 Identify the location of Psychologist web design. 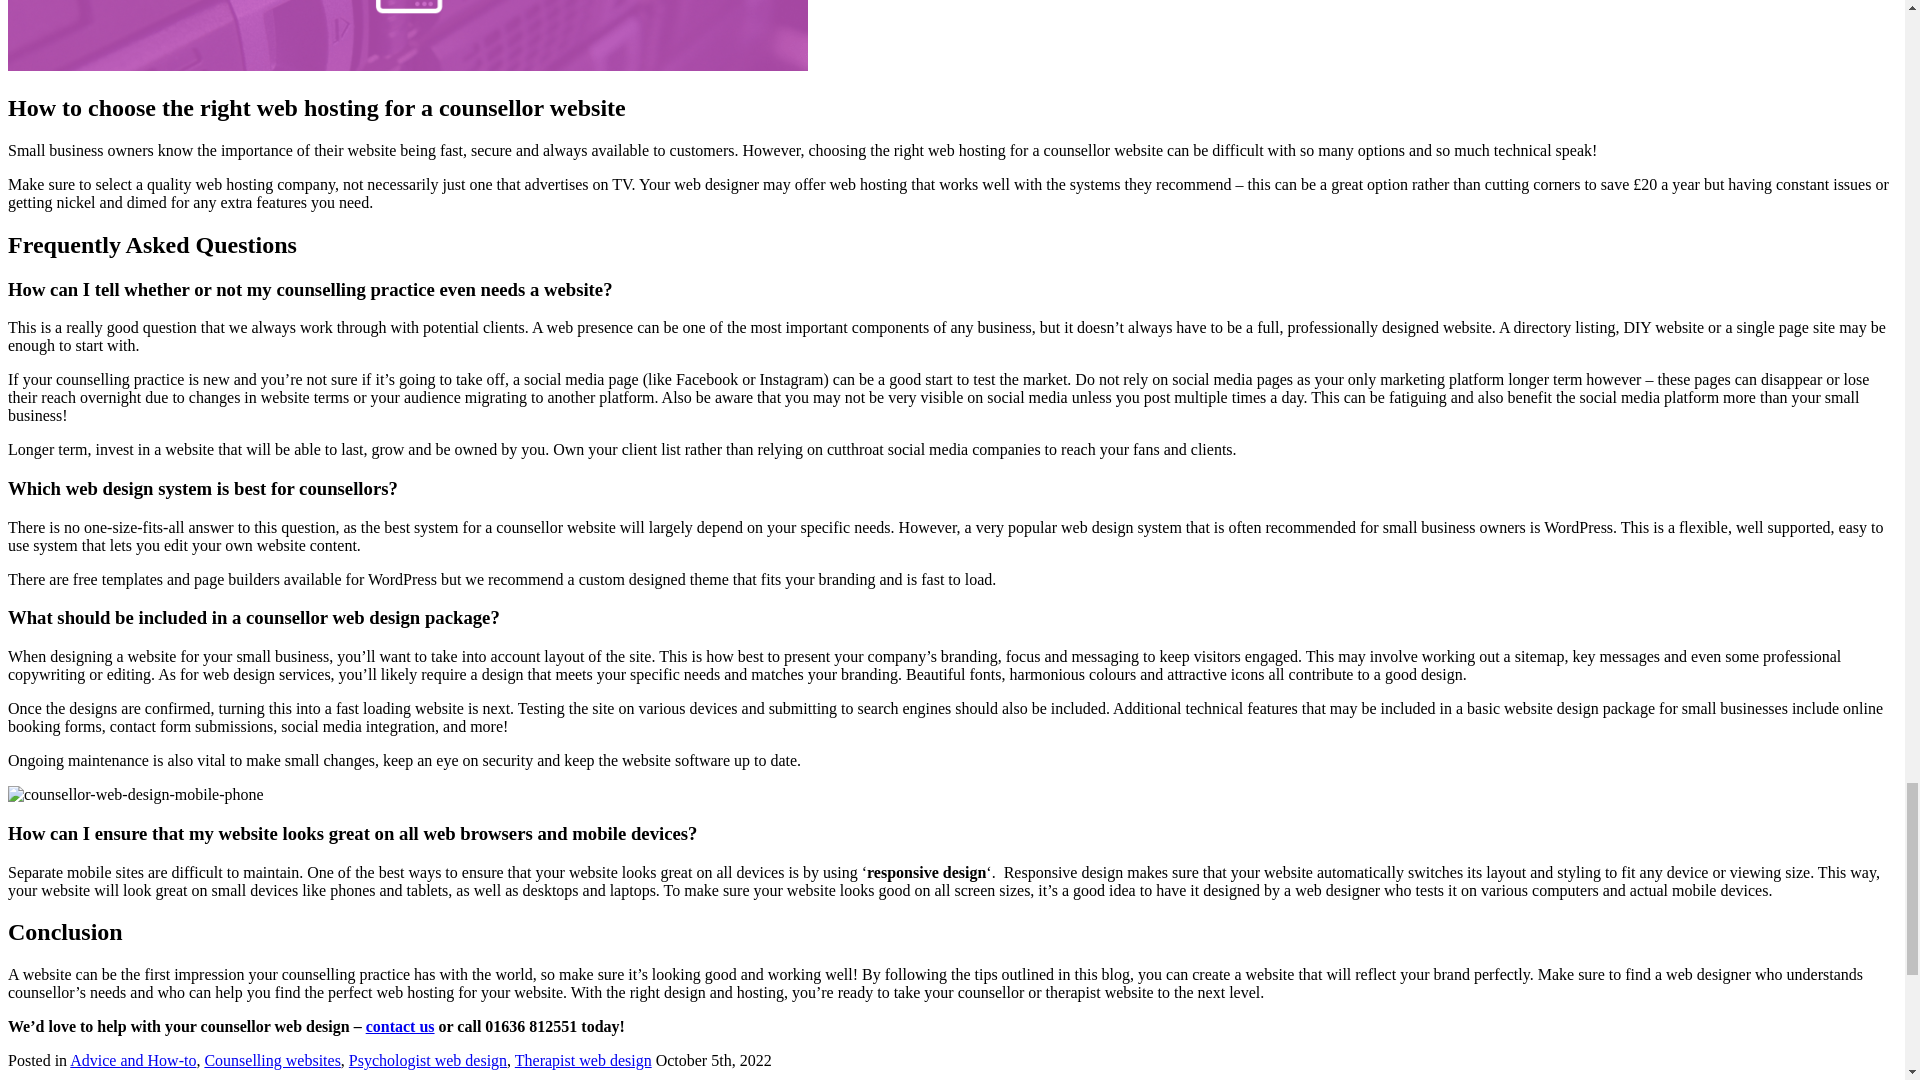
(428, 1060).